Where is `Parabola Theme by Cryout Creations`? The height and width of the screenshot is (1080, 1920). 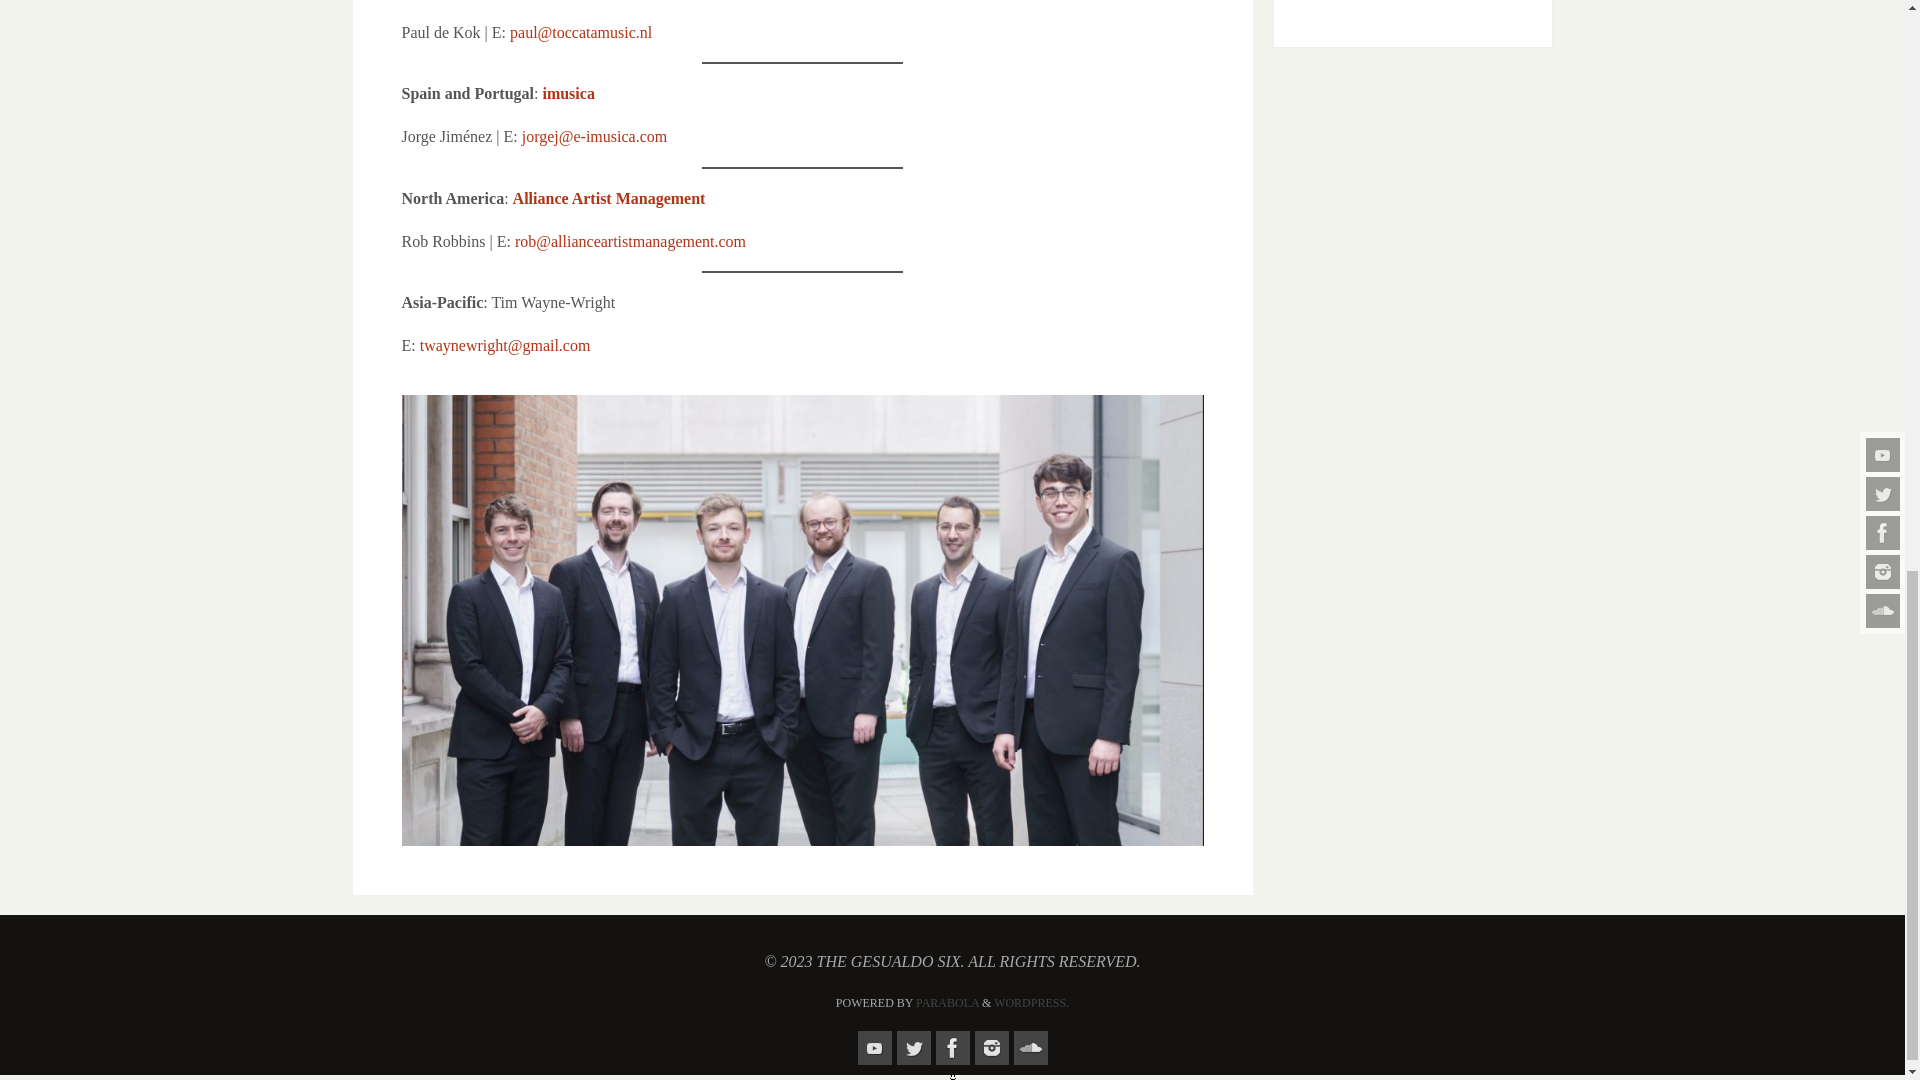 Parabola Theme by Cryout Creations is located at coordinates (947, 1002).